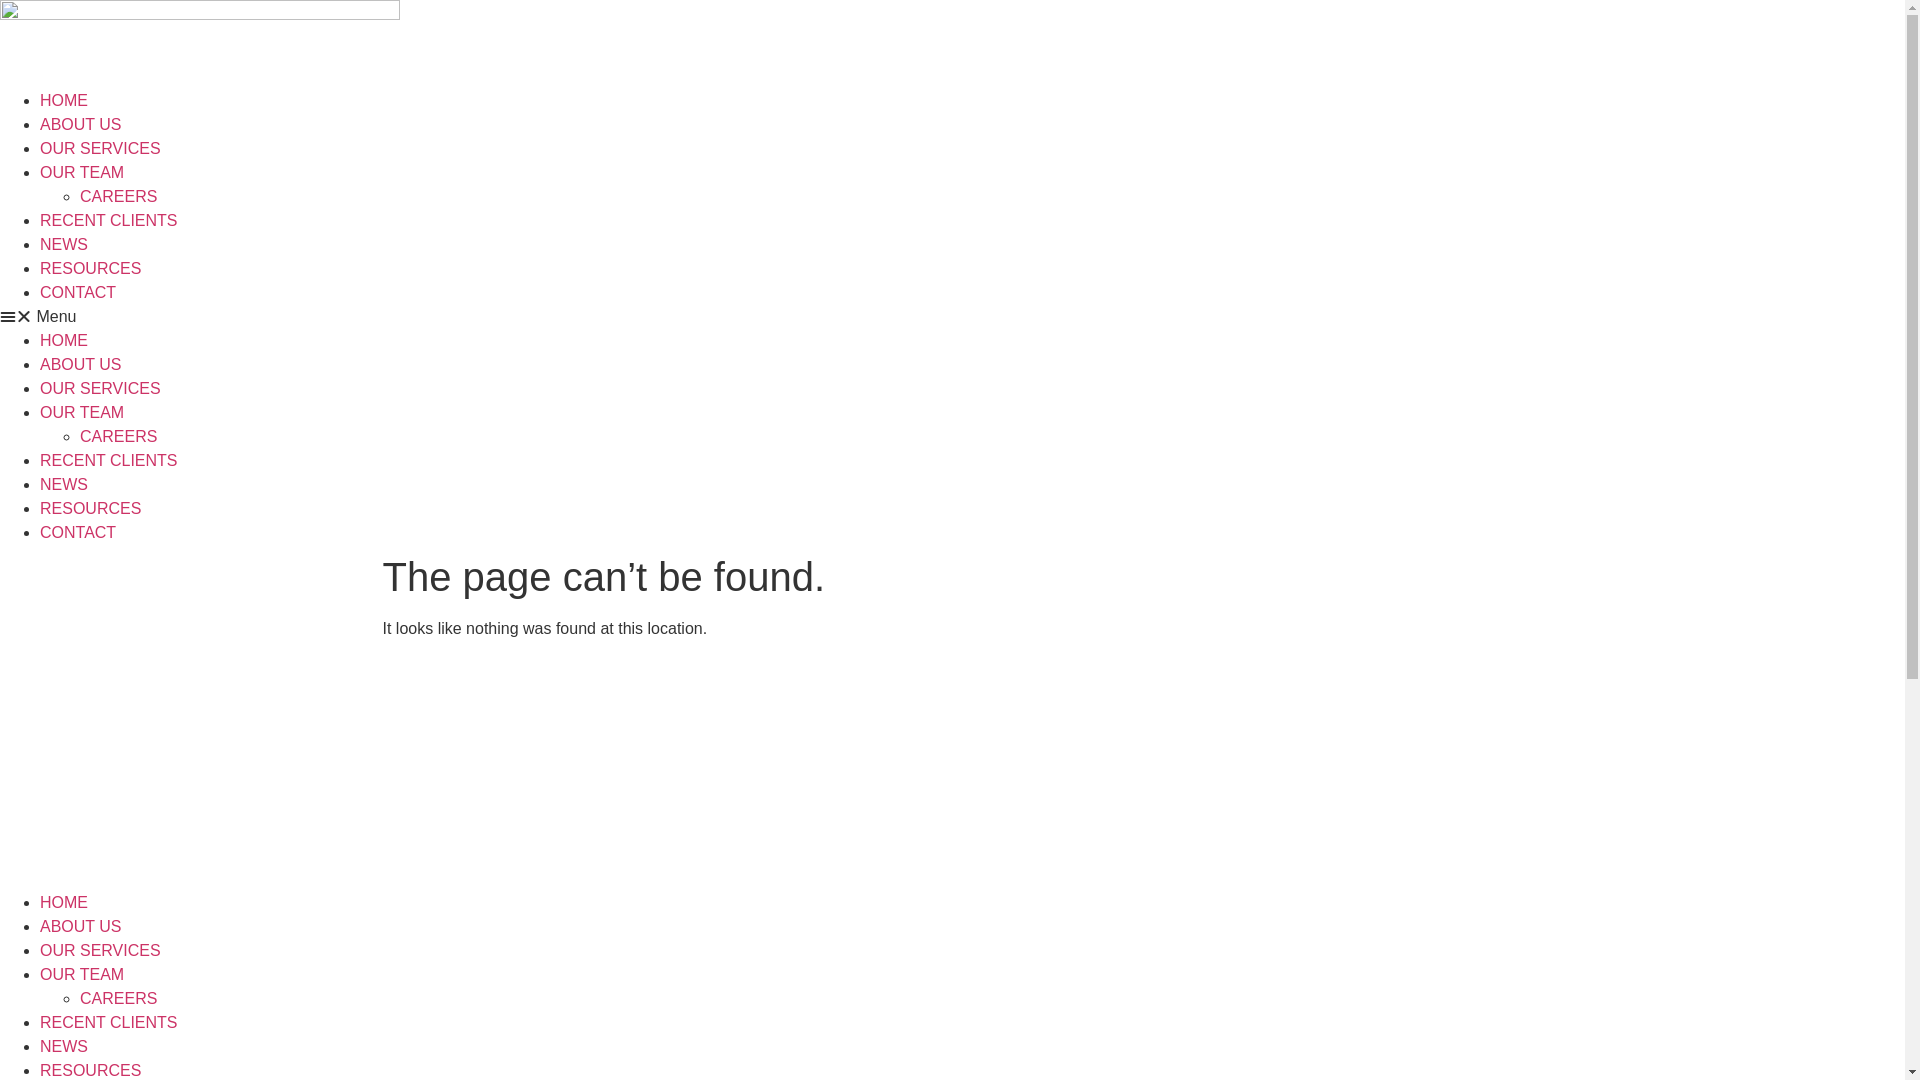 This screenshot has width=1920, height=1080. Describe the element at coordinates (118, 196) in the screenshot. I see `CAREERS` at that location.